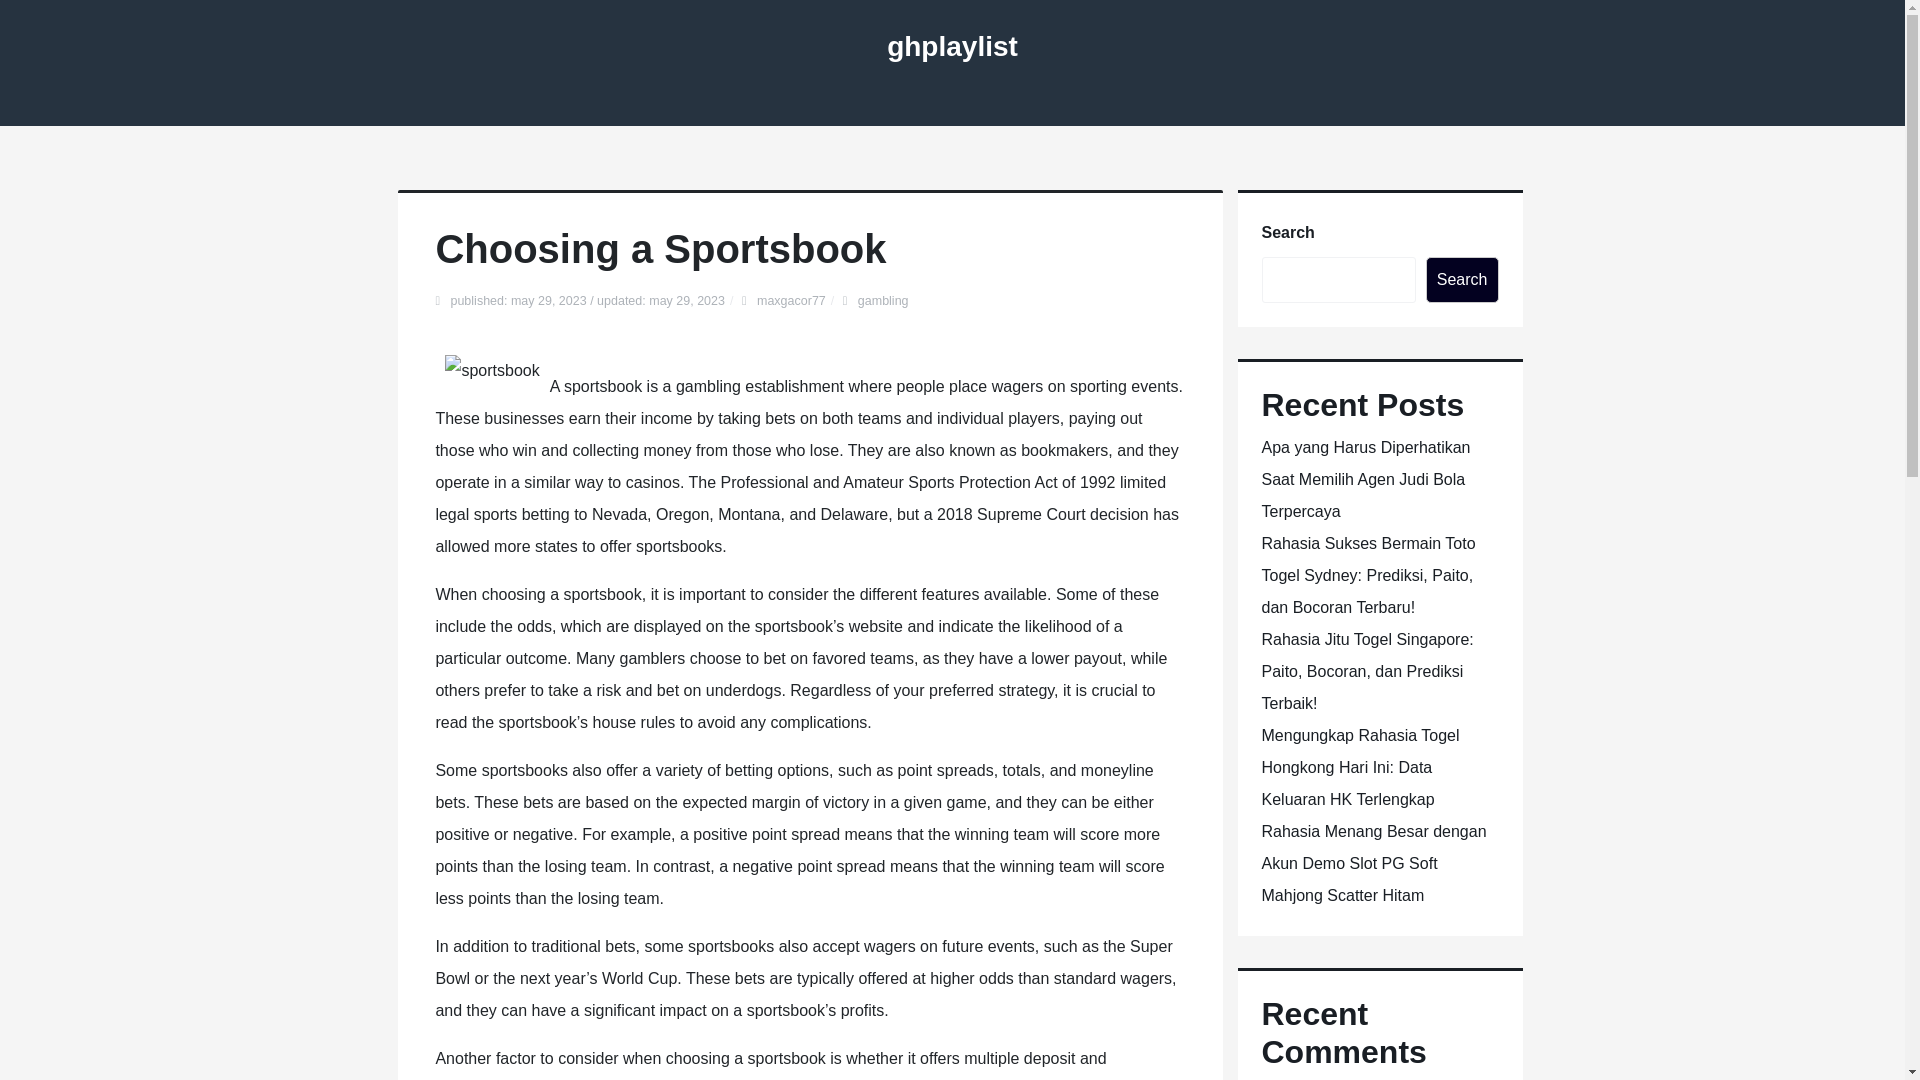 This screenshot has width=1920, height=1080. What do you see at coordinates (883, 300) in the screenshot?
I see `gambling` at bounding box center [883, 300].